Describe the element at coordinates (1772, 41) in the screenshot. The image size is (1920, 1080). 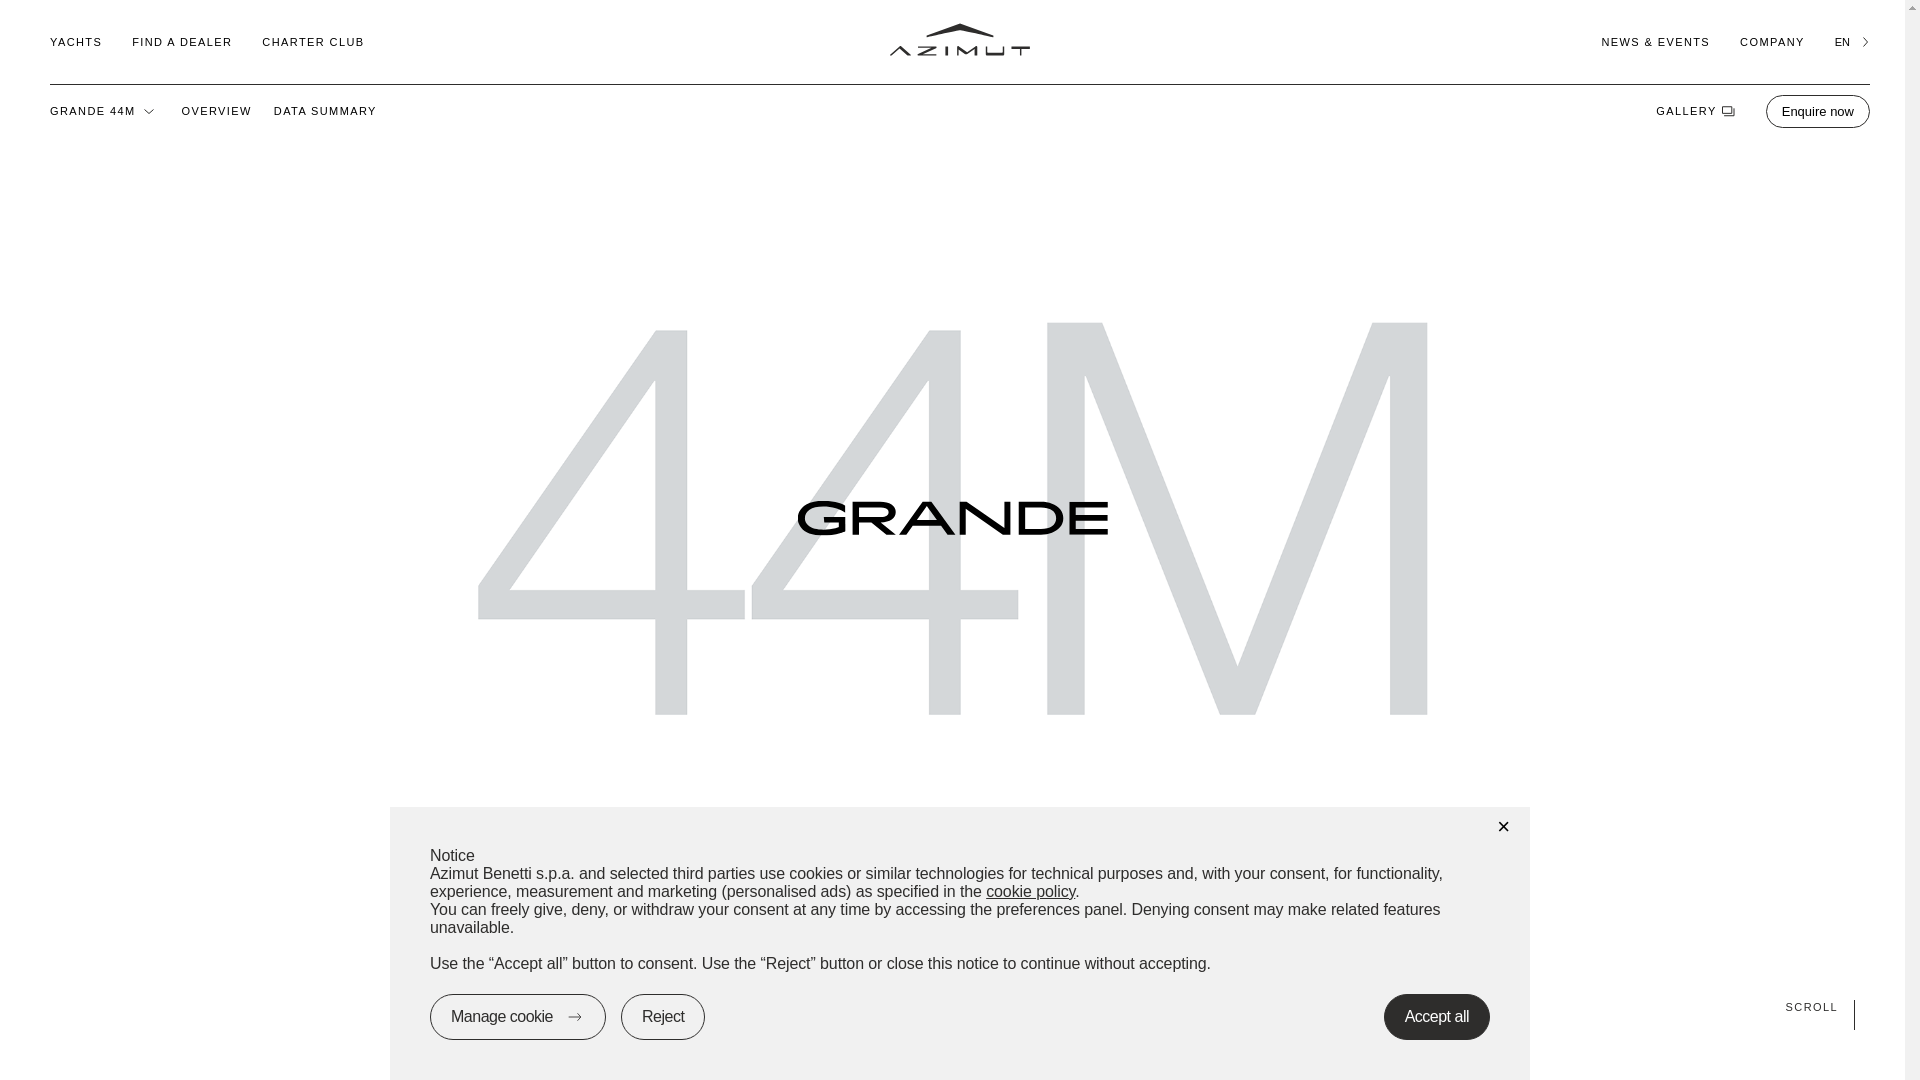
I see `COMPANY` at that location.